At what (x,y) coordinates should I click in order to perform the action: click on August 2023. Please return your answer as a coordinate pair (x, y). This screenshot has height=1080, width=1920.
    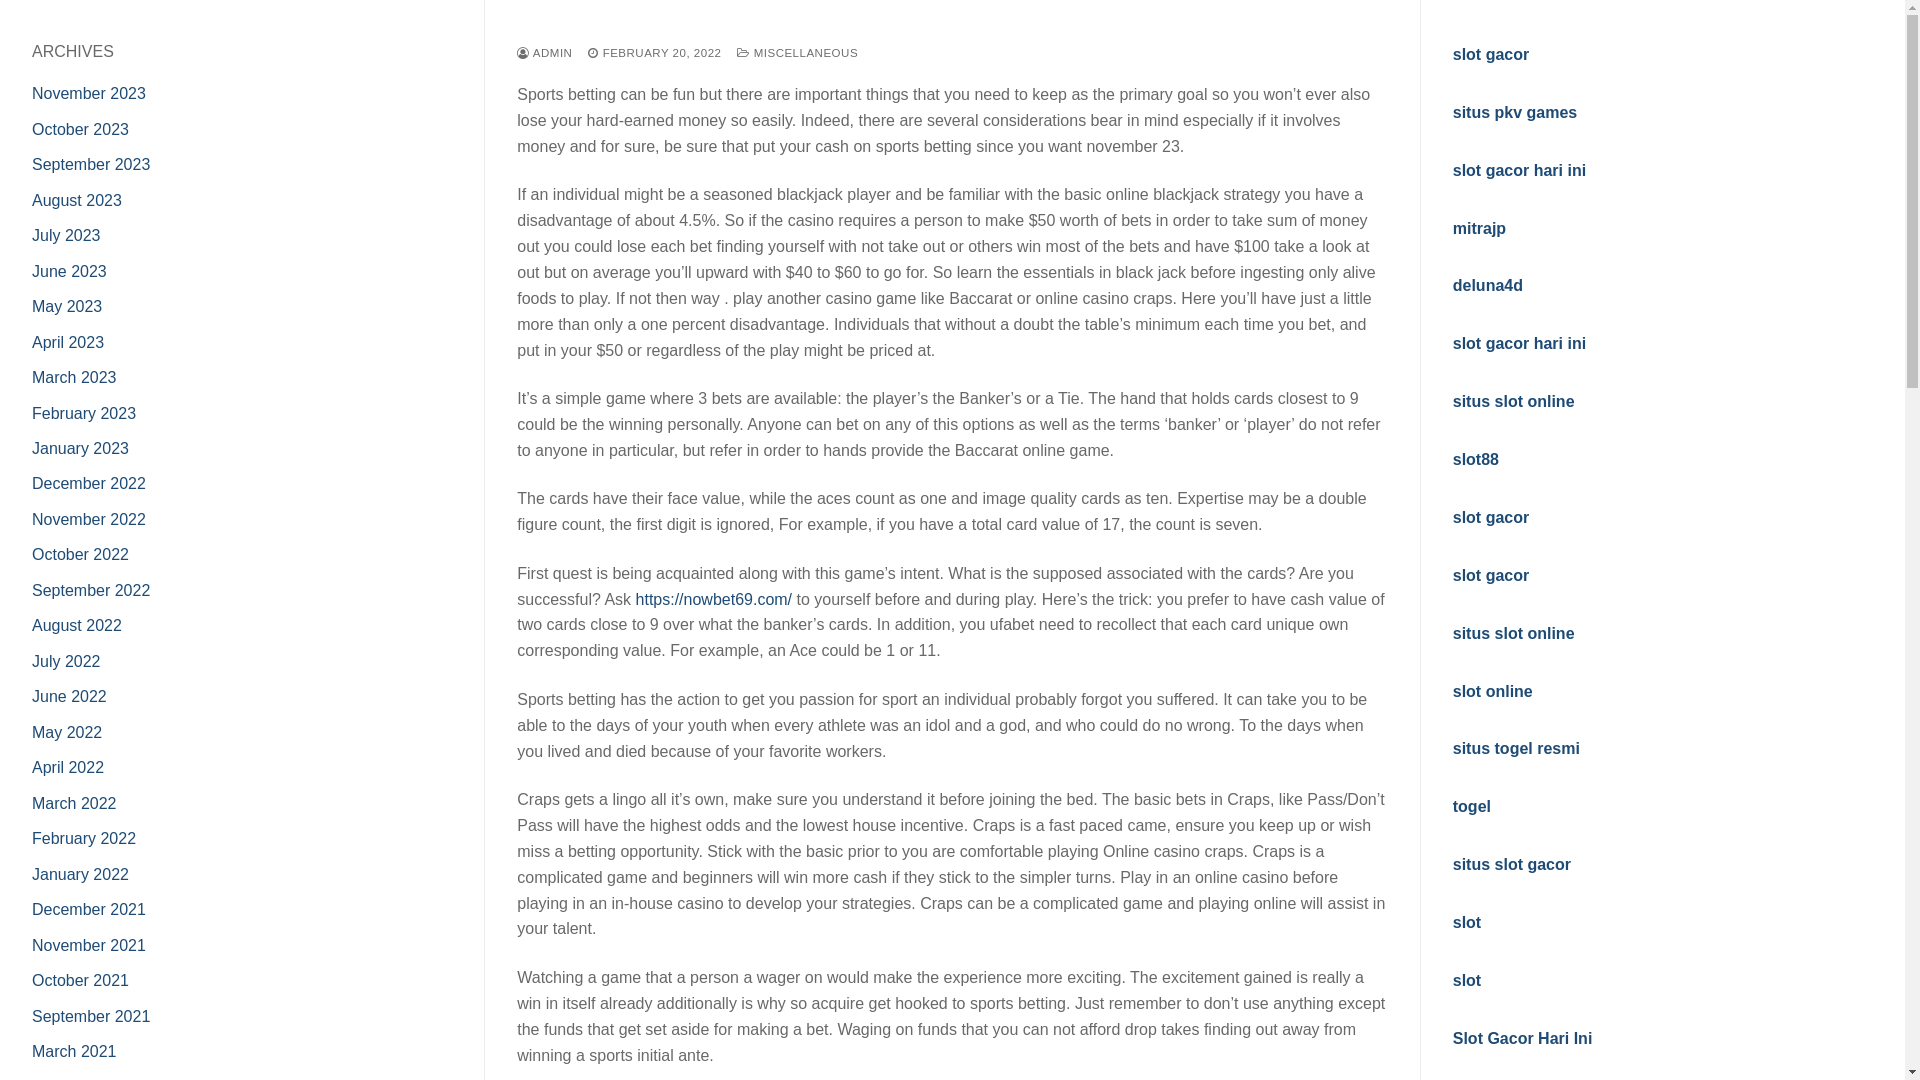
    Looking at the image, I should click on (405, 200).